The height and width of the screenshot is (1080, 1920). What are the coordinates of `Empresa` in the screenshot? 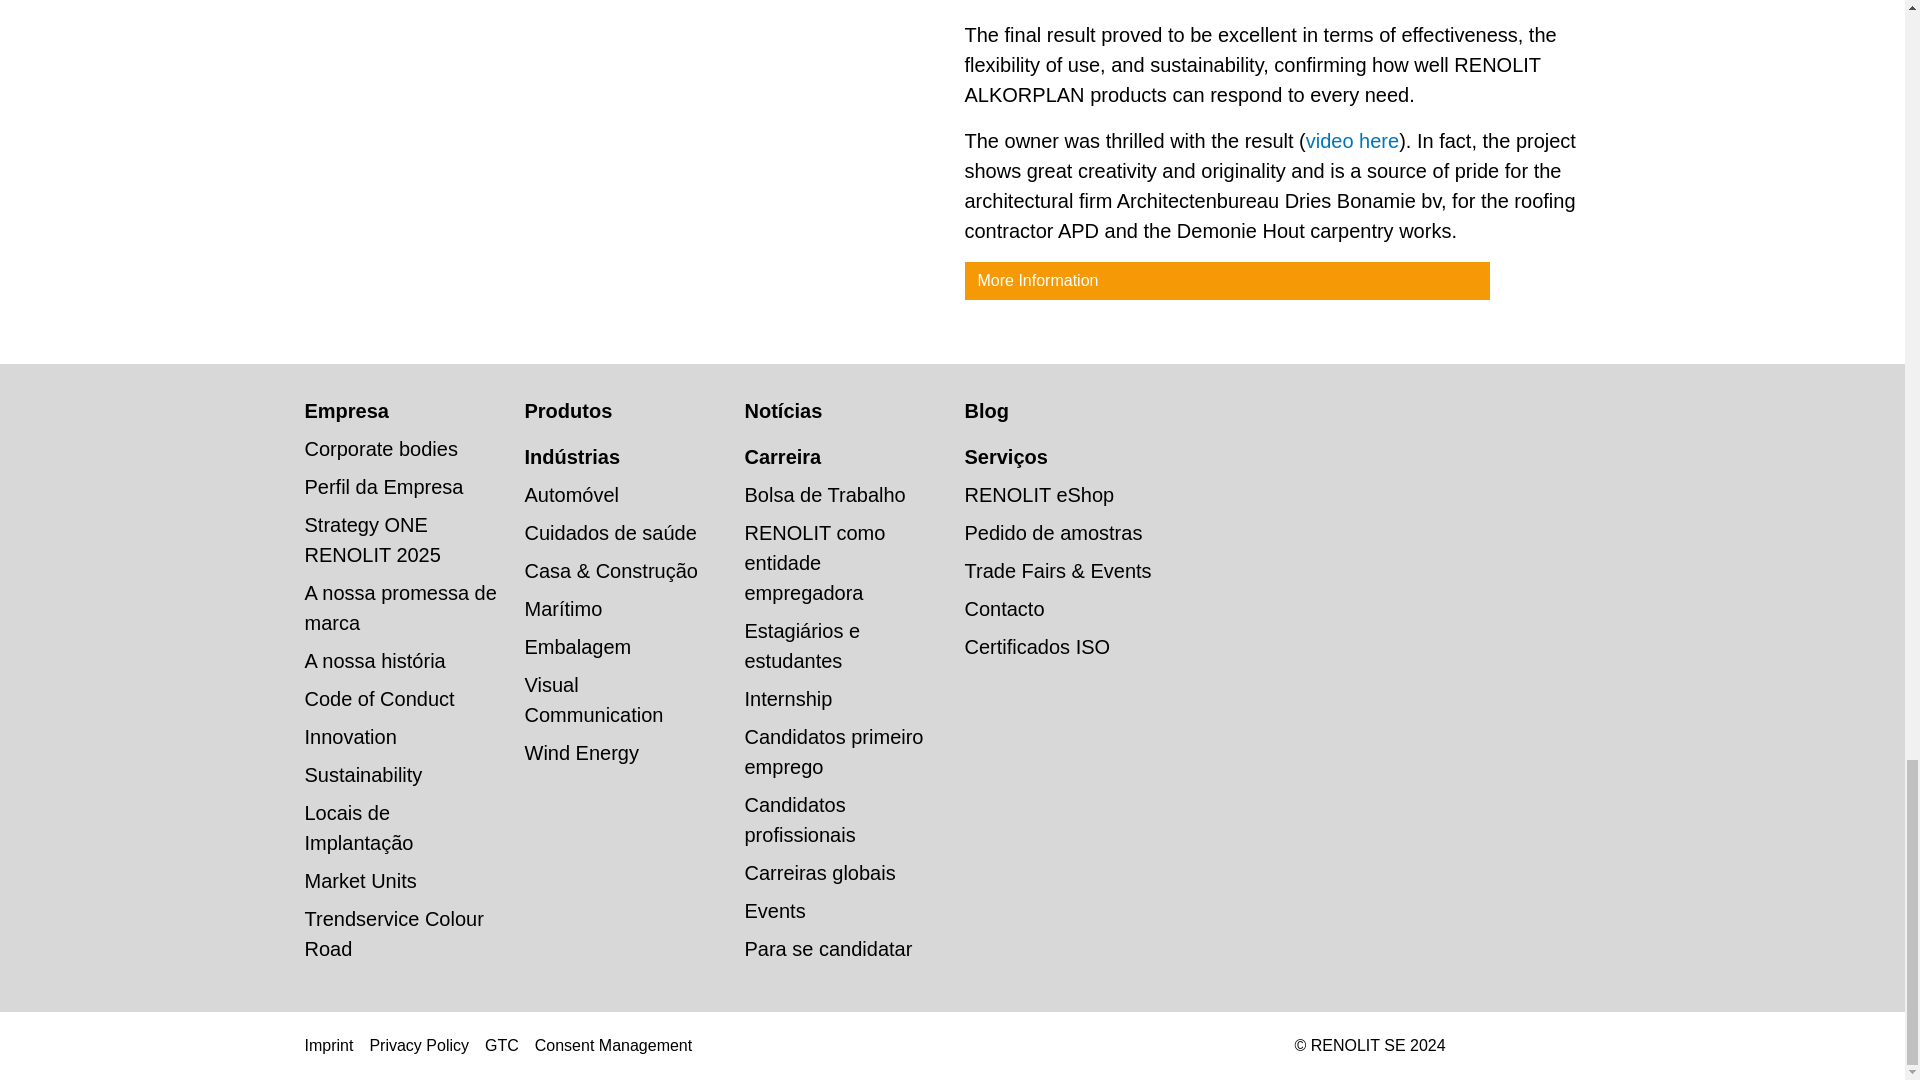 It's located at (346, 410).